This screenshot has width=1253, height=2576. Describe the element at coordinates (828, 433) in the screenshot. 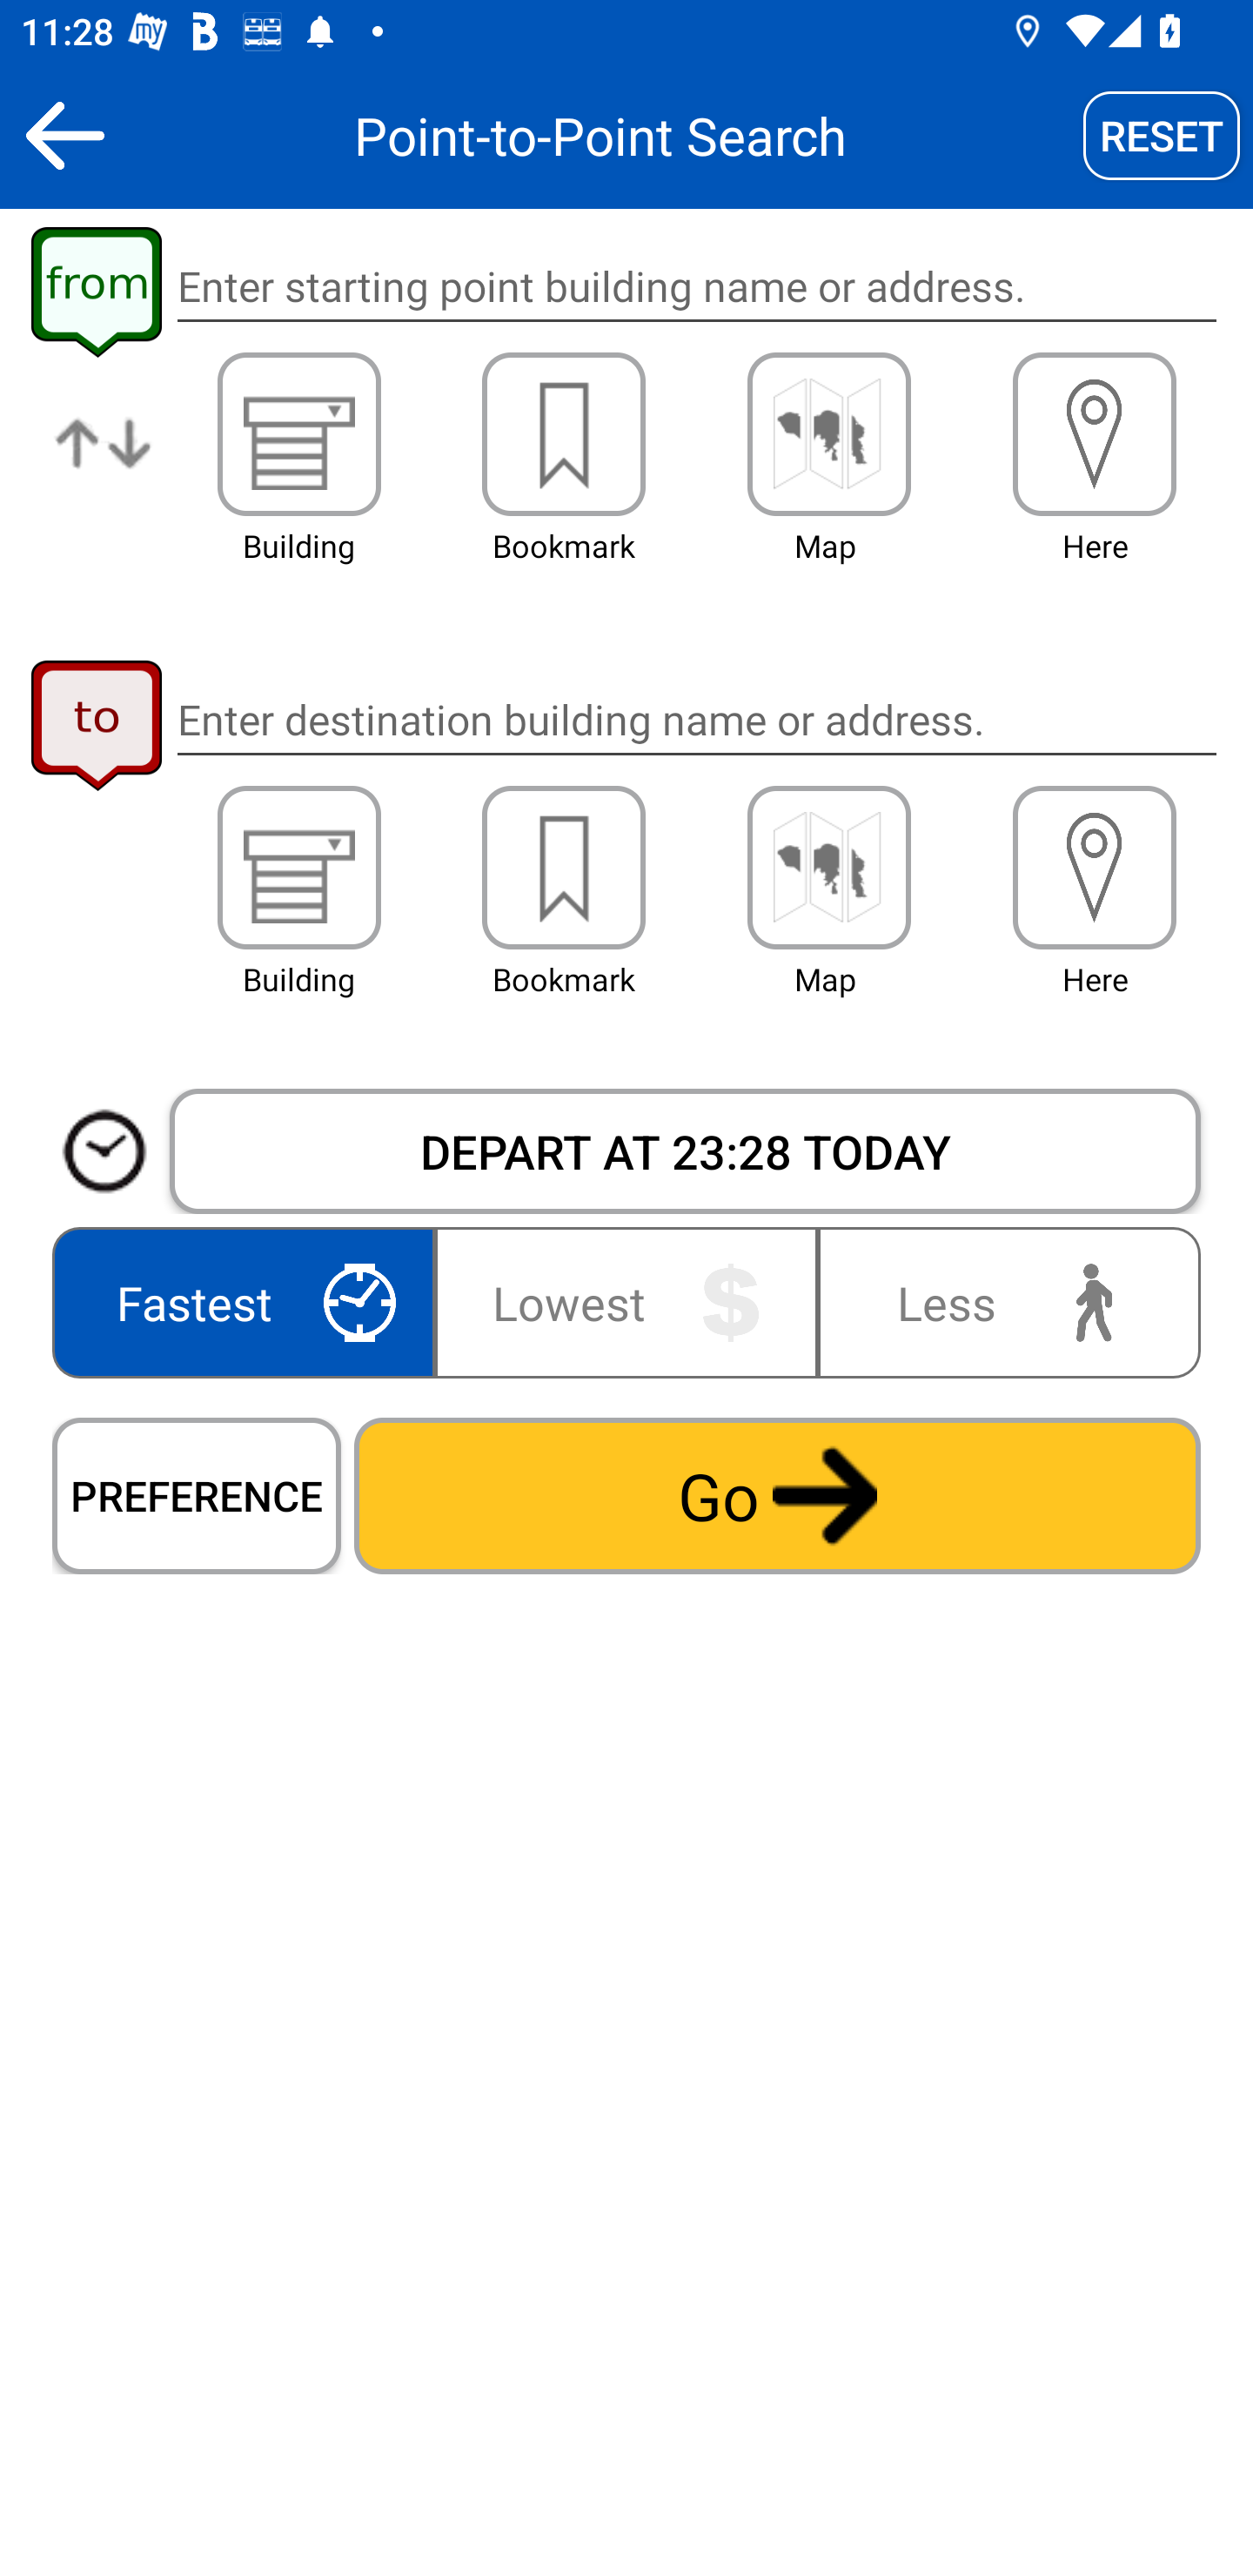

I see `Select location on map` at that location.